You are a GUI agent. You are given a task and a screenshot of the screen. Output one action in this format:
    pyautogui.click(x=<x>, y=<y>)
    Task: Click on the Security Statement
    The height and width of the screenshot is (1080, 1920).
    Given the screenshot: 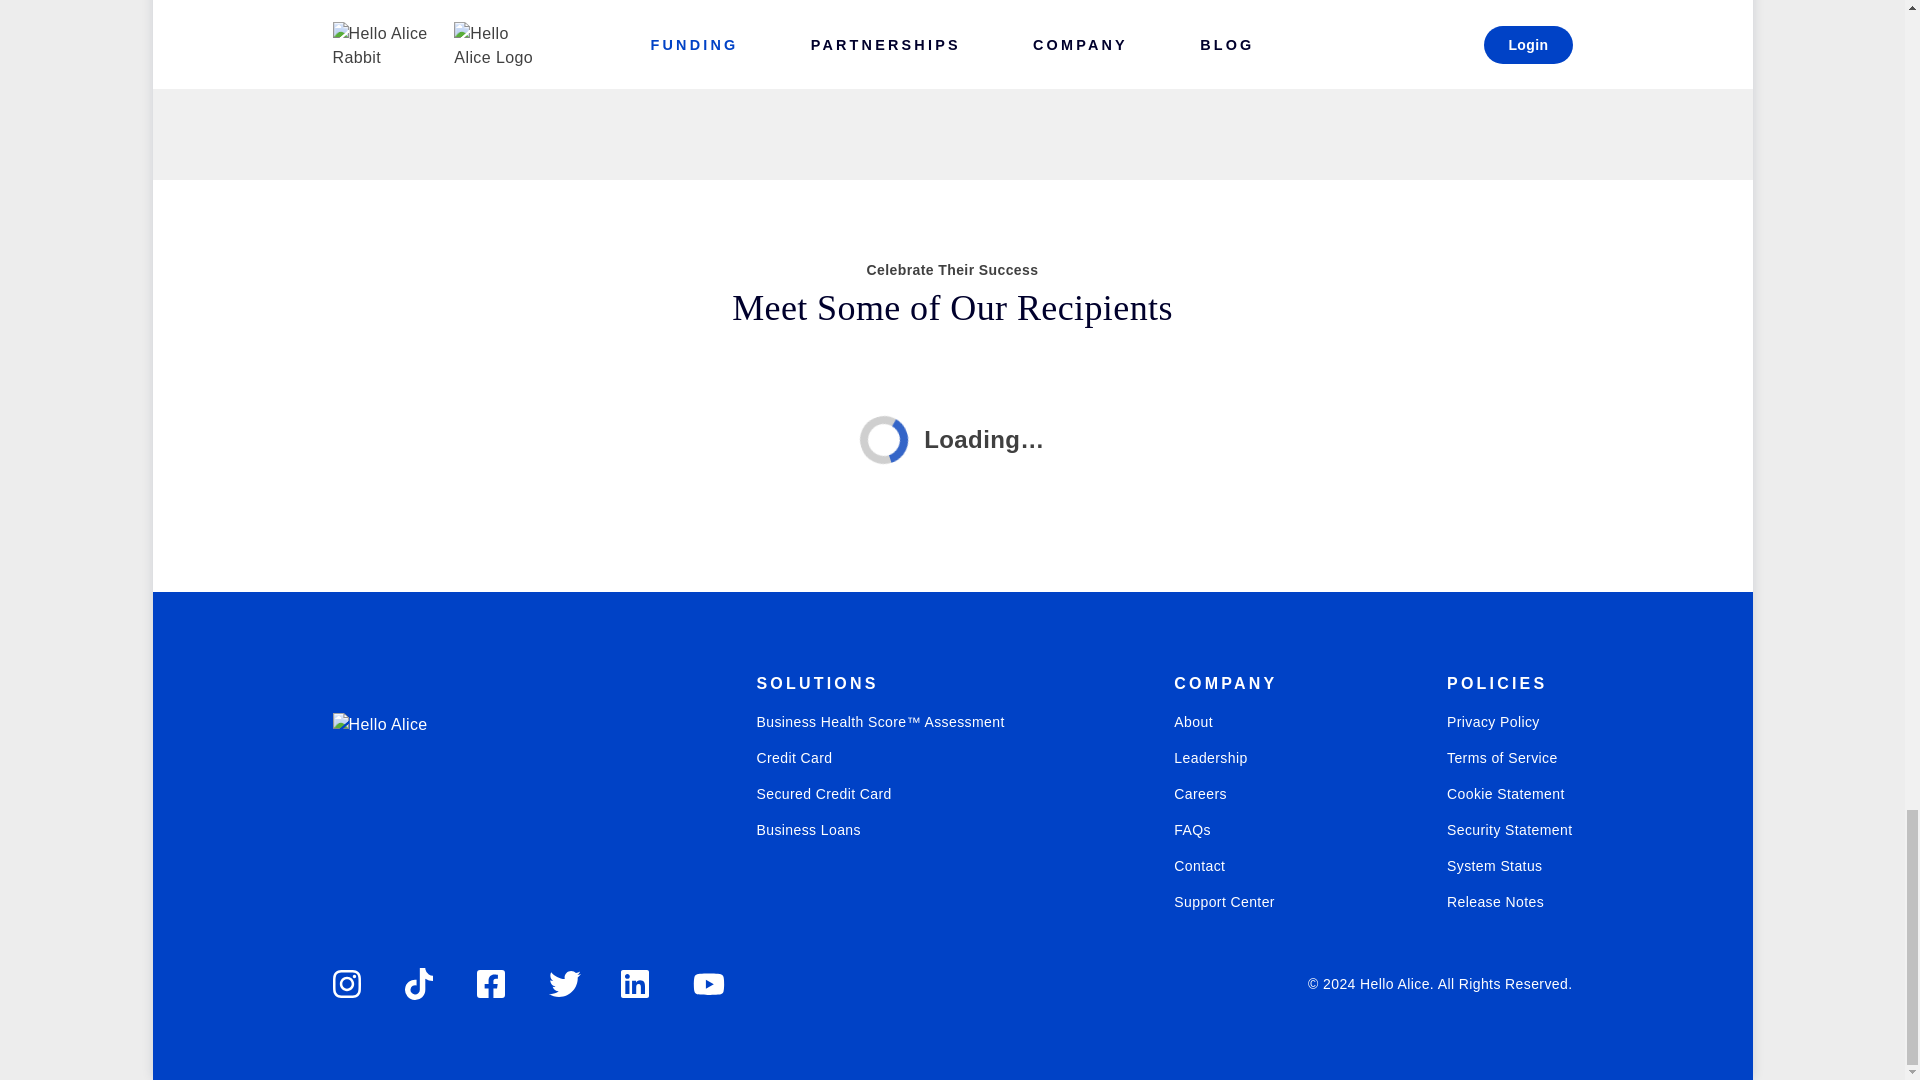 What is the action you would take?
    pyautogui.click(x=1510, y=830)
    